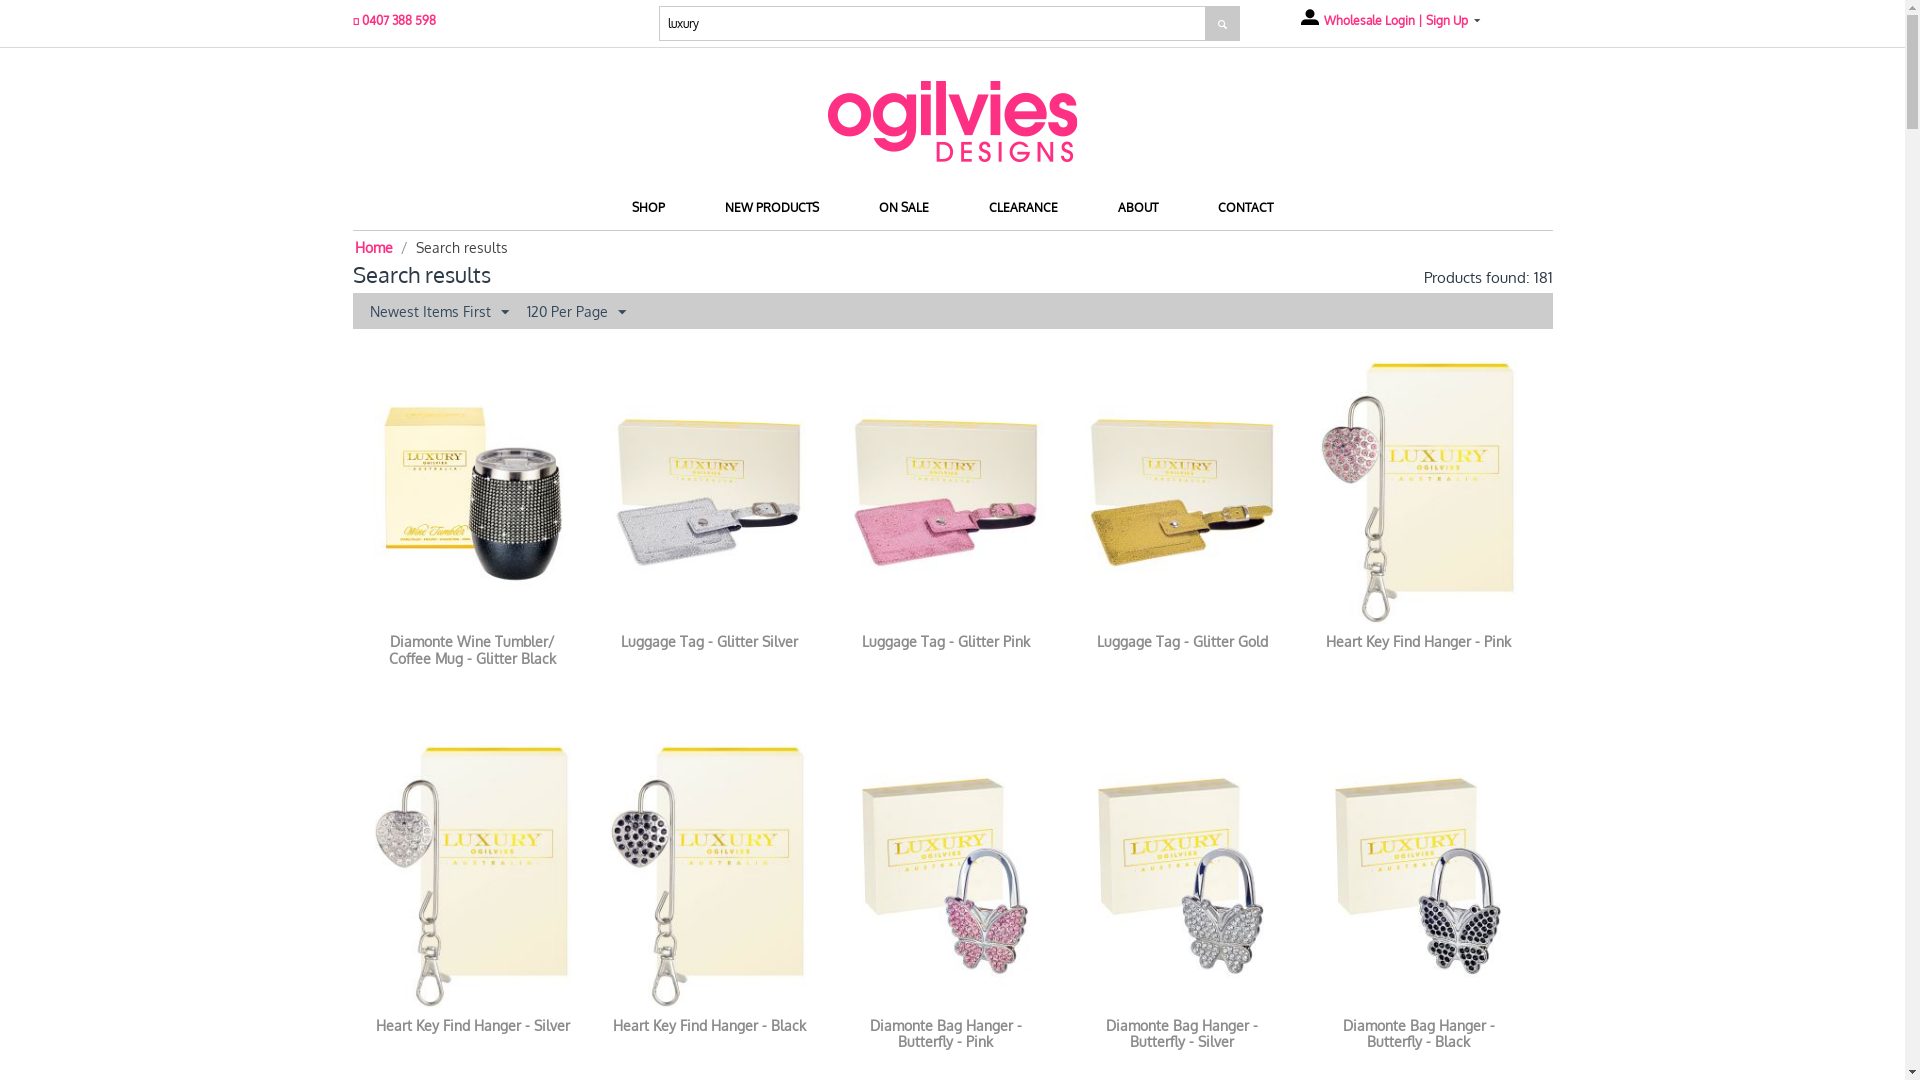 The image size is (1920, 1080). Describe the element at coordinates (1182, 642) in the screenshot. I see `Luggage Tag - Glitter Gold` at that location.